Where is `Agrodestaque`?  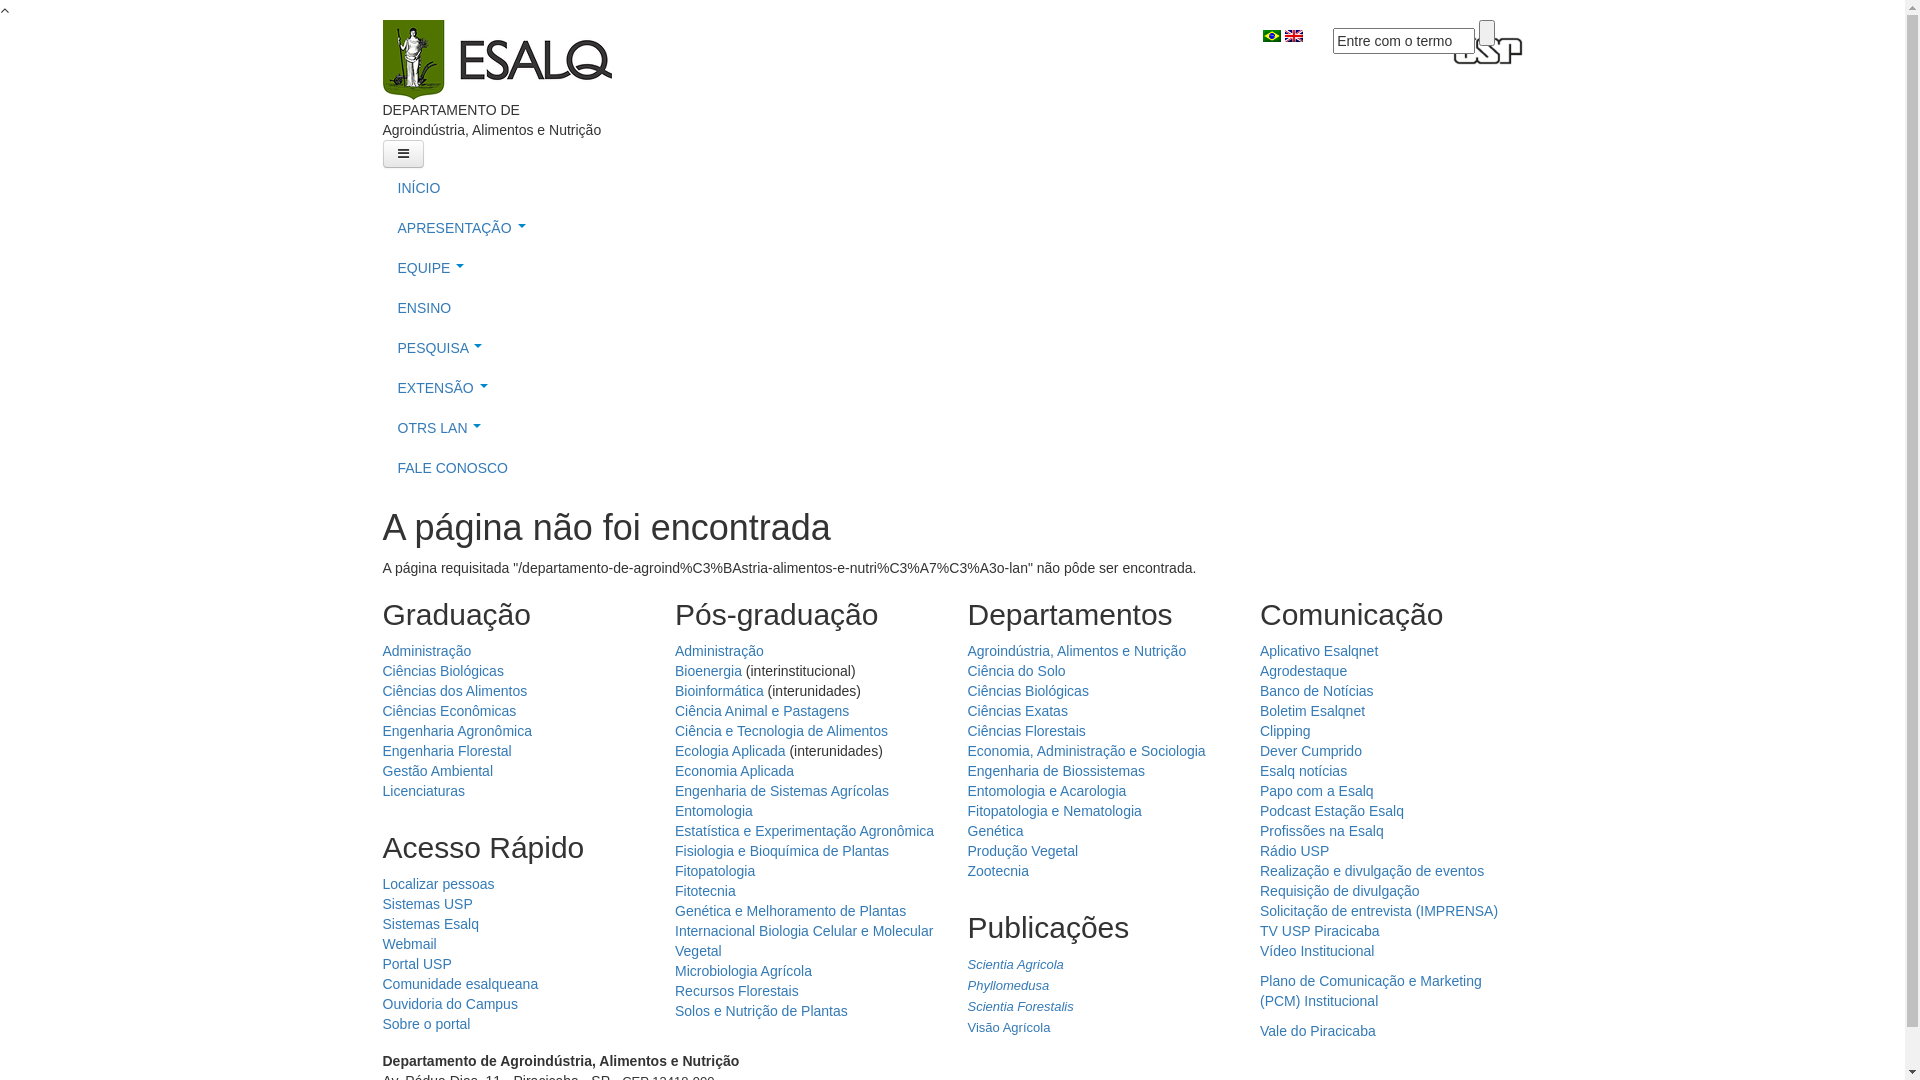 Agrodestaque is located at coordinates (1304, 671).